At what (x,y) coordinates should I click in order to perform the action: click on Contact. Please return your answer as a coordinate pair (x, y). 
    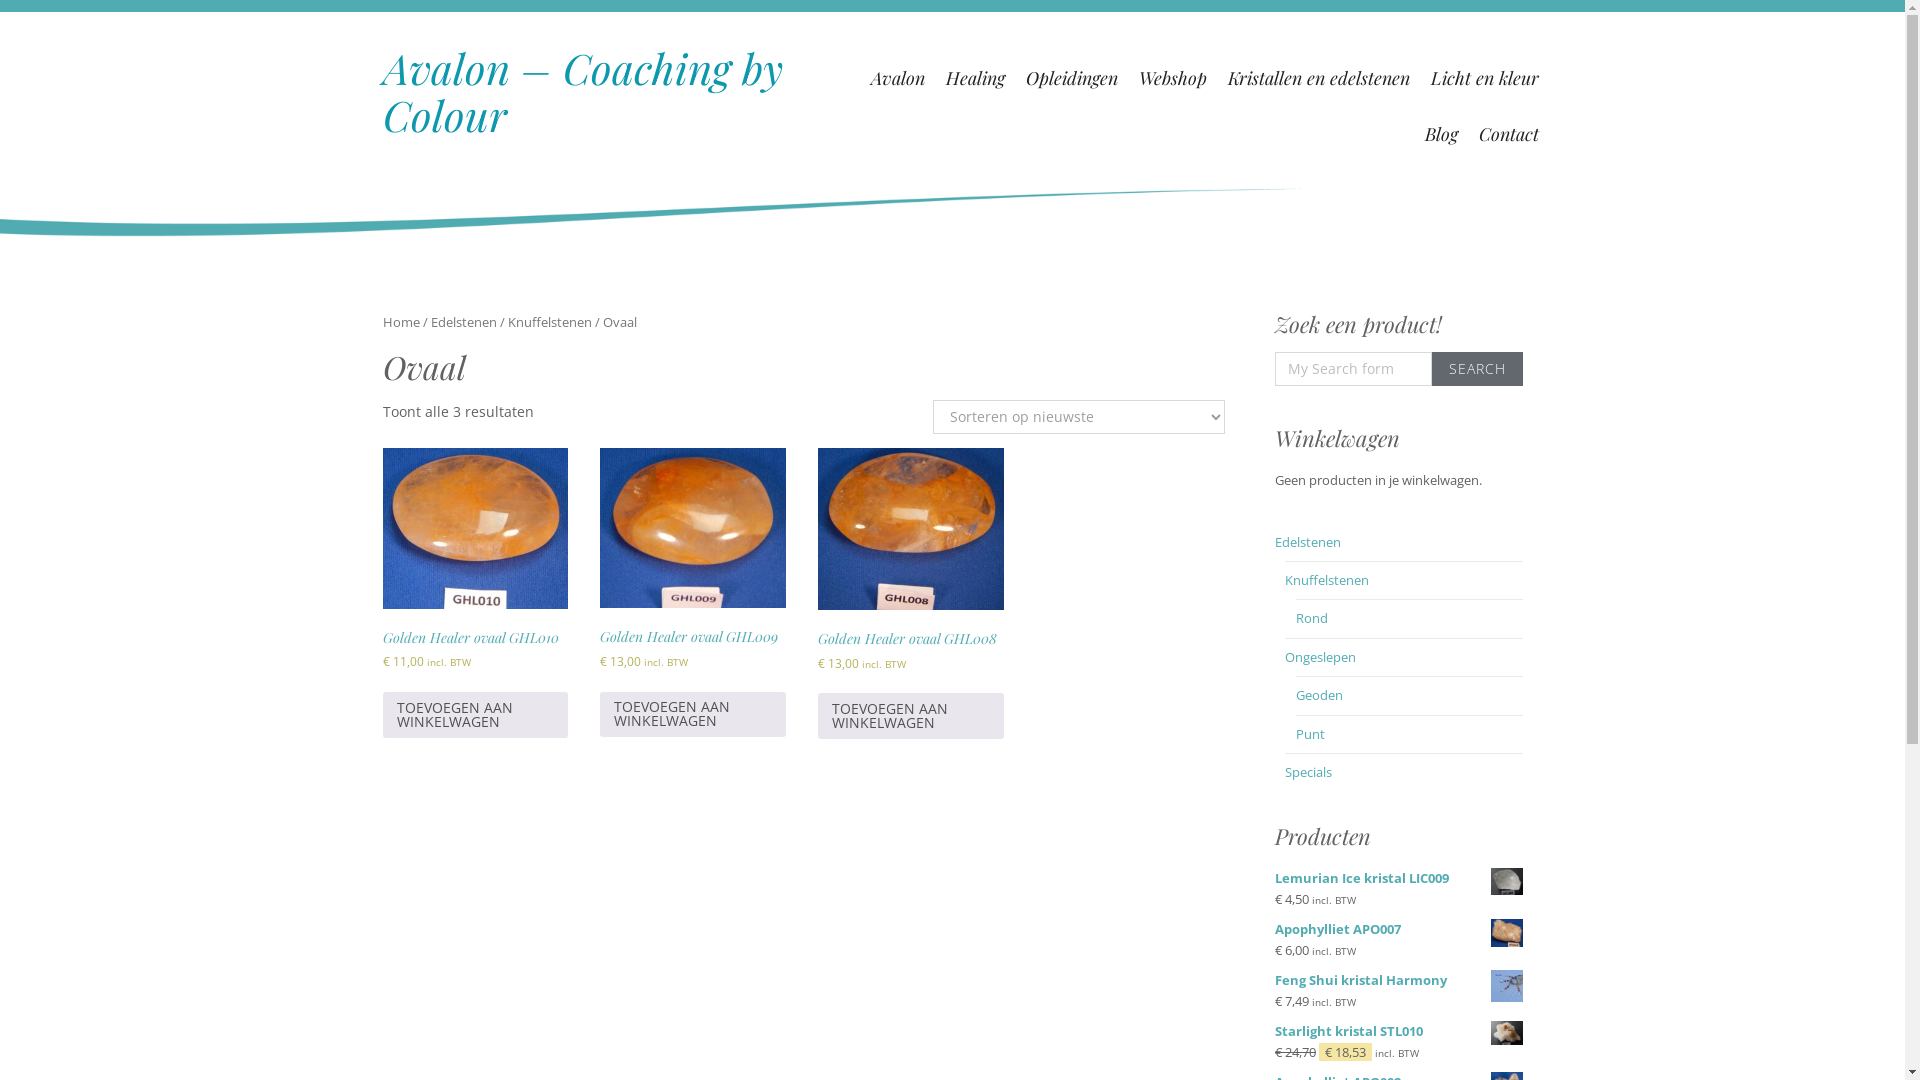
    Looking at the image, I should click on (1509, 134).